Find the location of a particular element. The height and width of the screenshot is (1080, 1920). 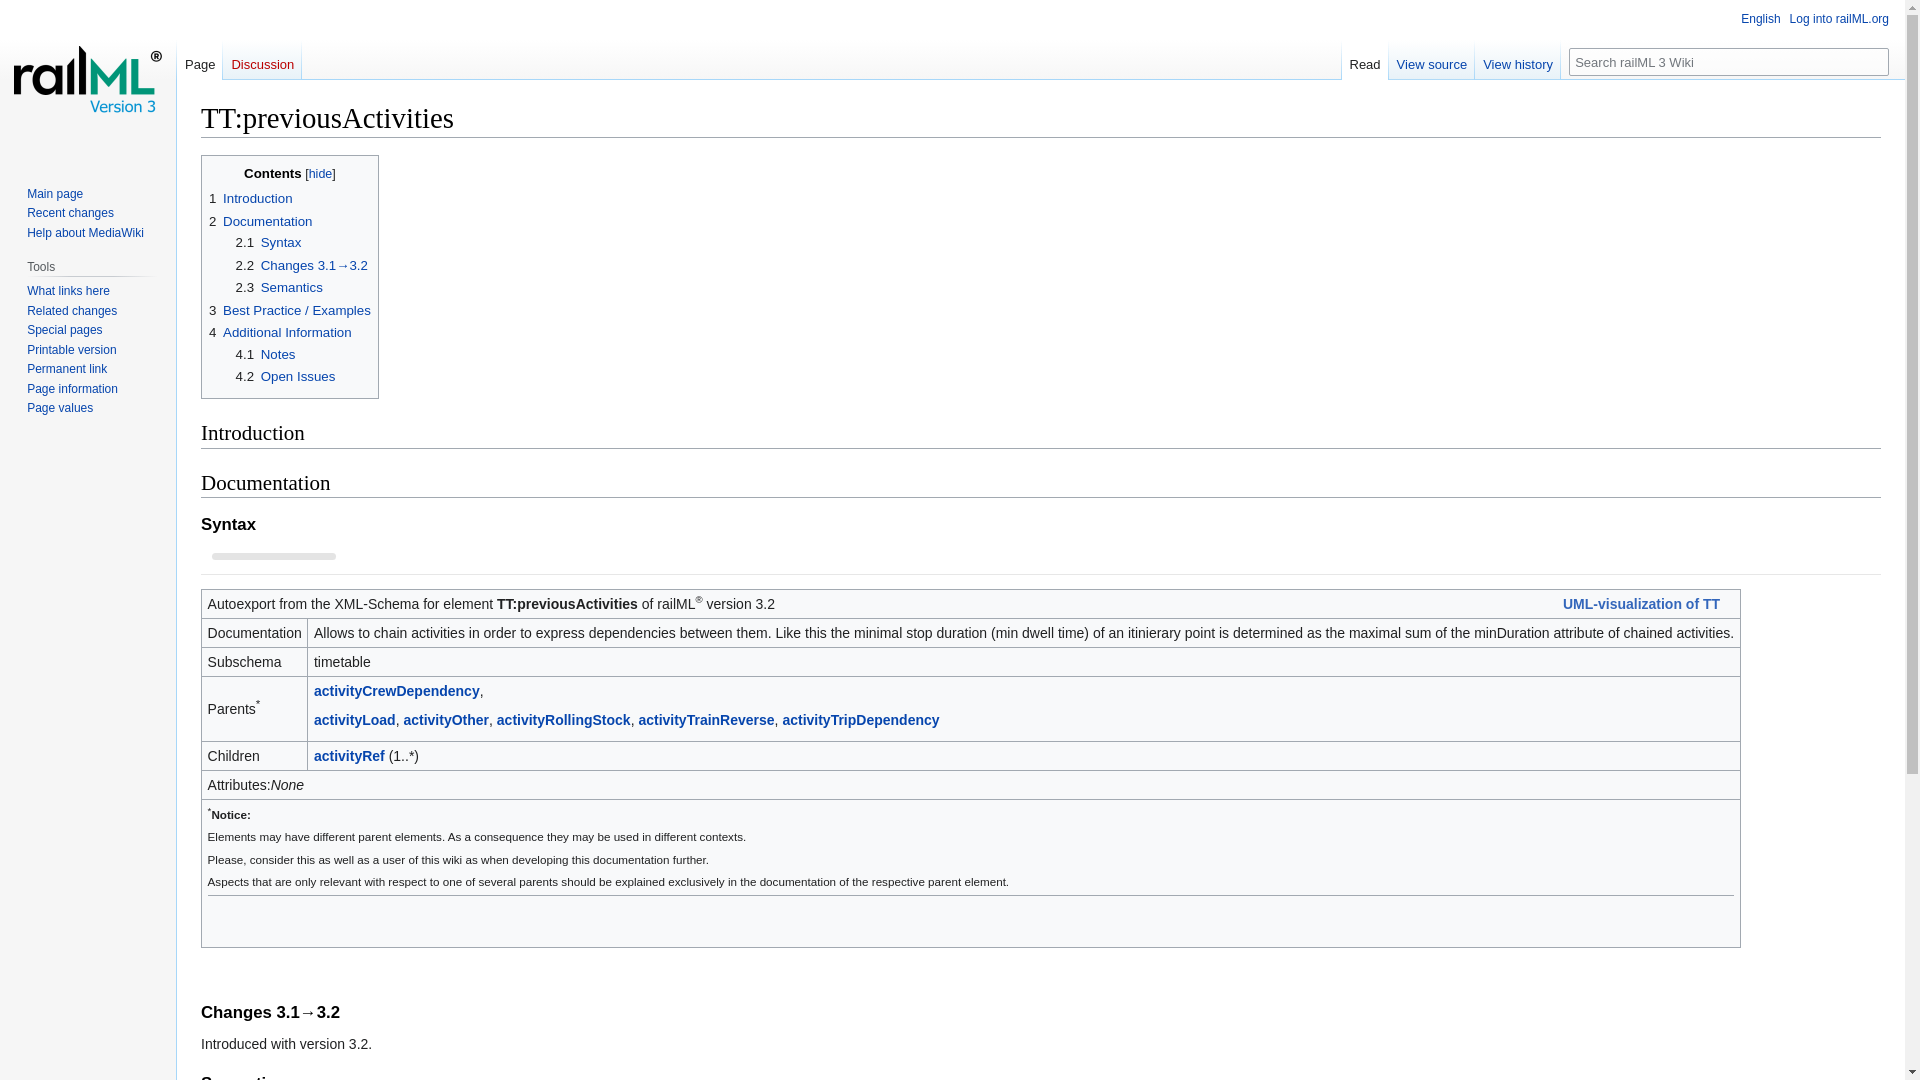

Go is located at coordinates (1874, 61).